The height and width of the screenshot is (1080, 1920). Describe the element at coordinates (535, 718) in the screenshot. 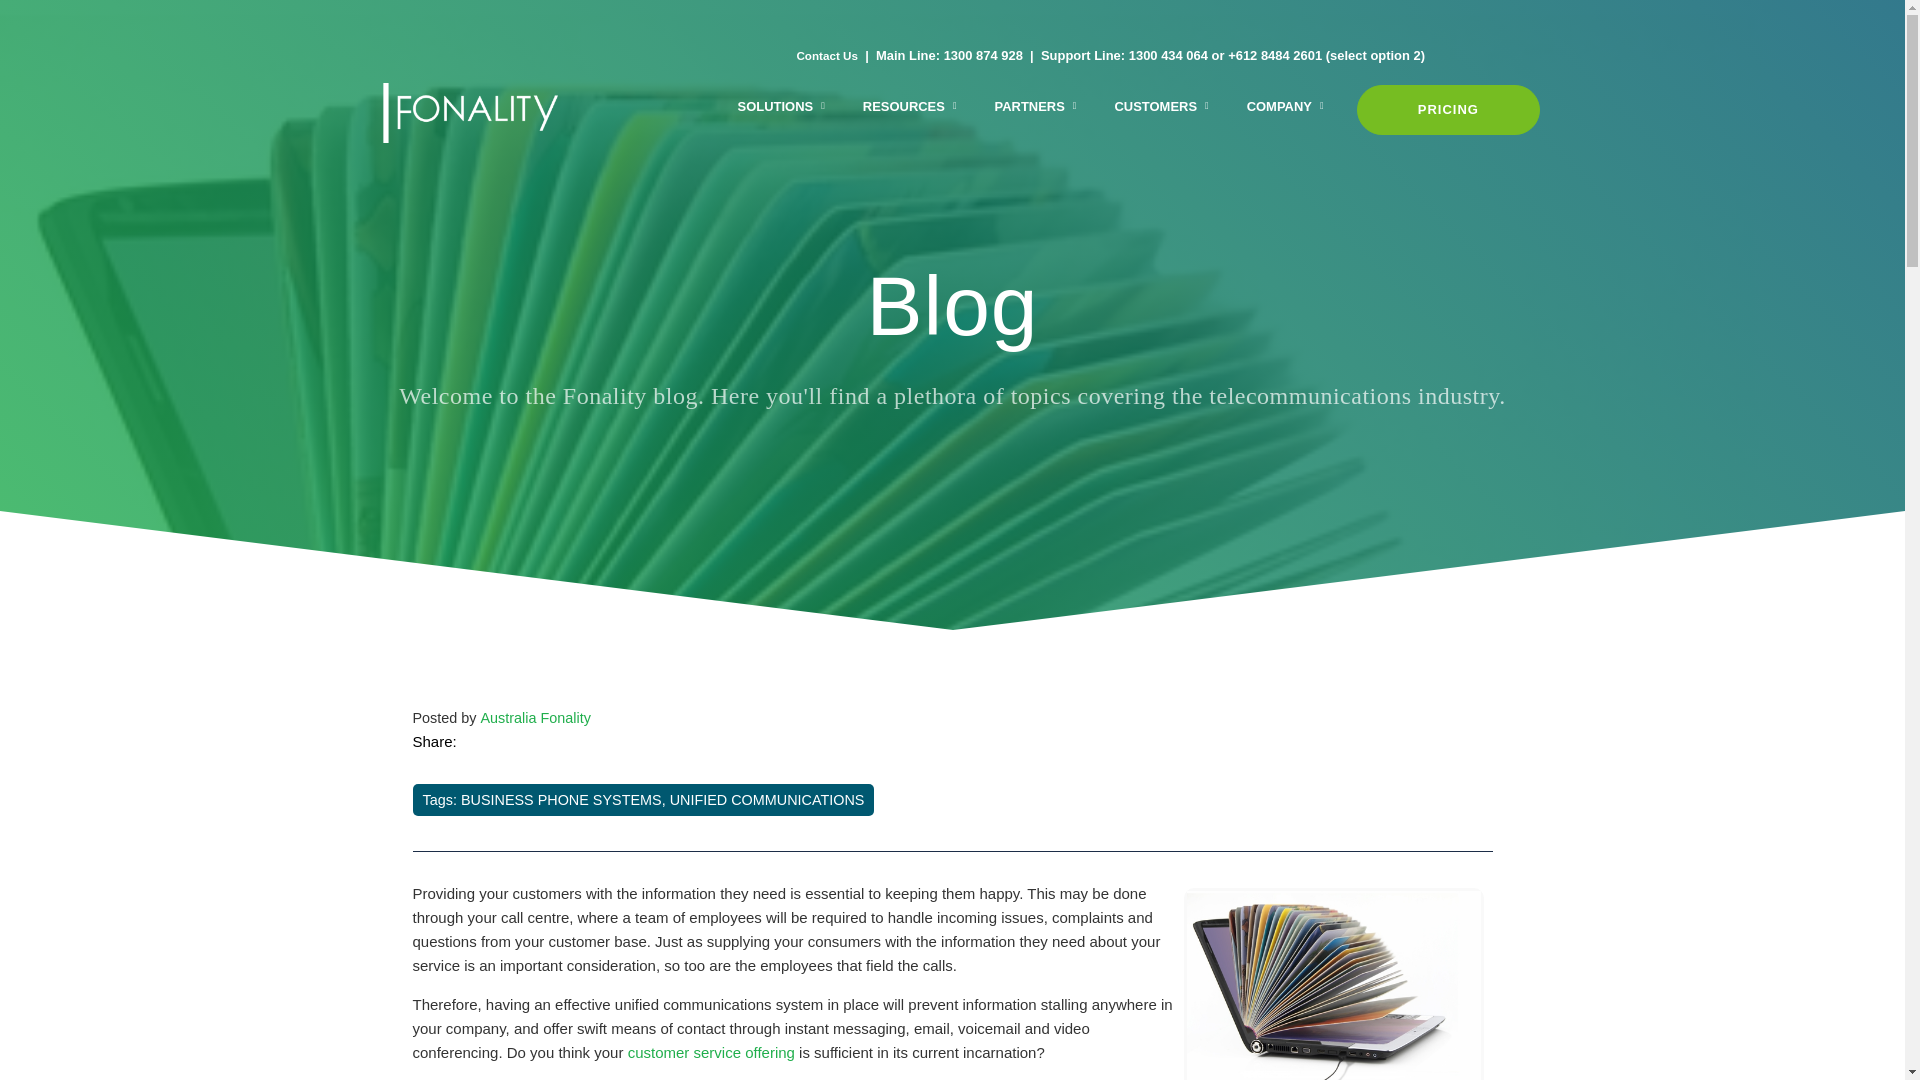

I see `Australia Fonality` at that location.